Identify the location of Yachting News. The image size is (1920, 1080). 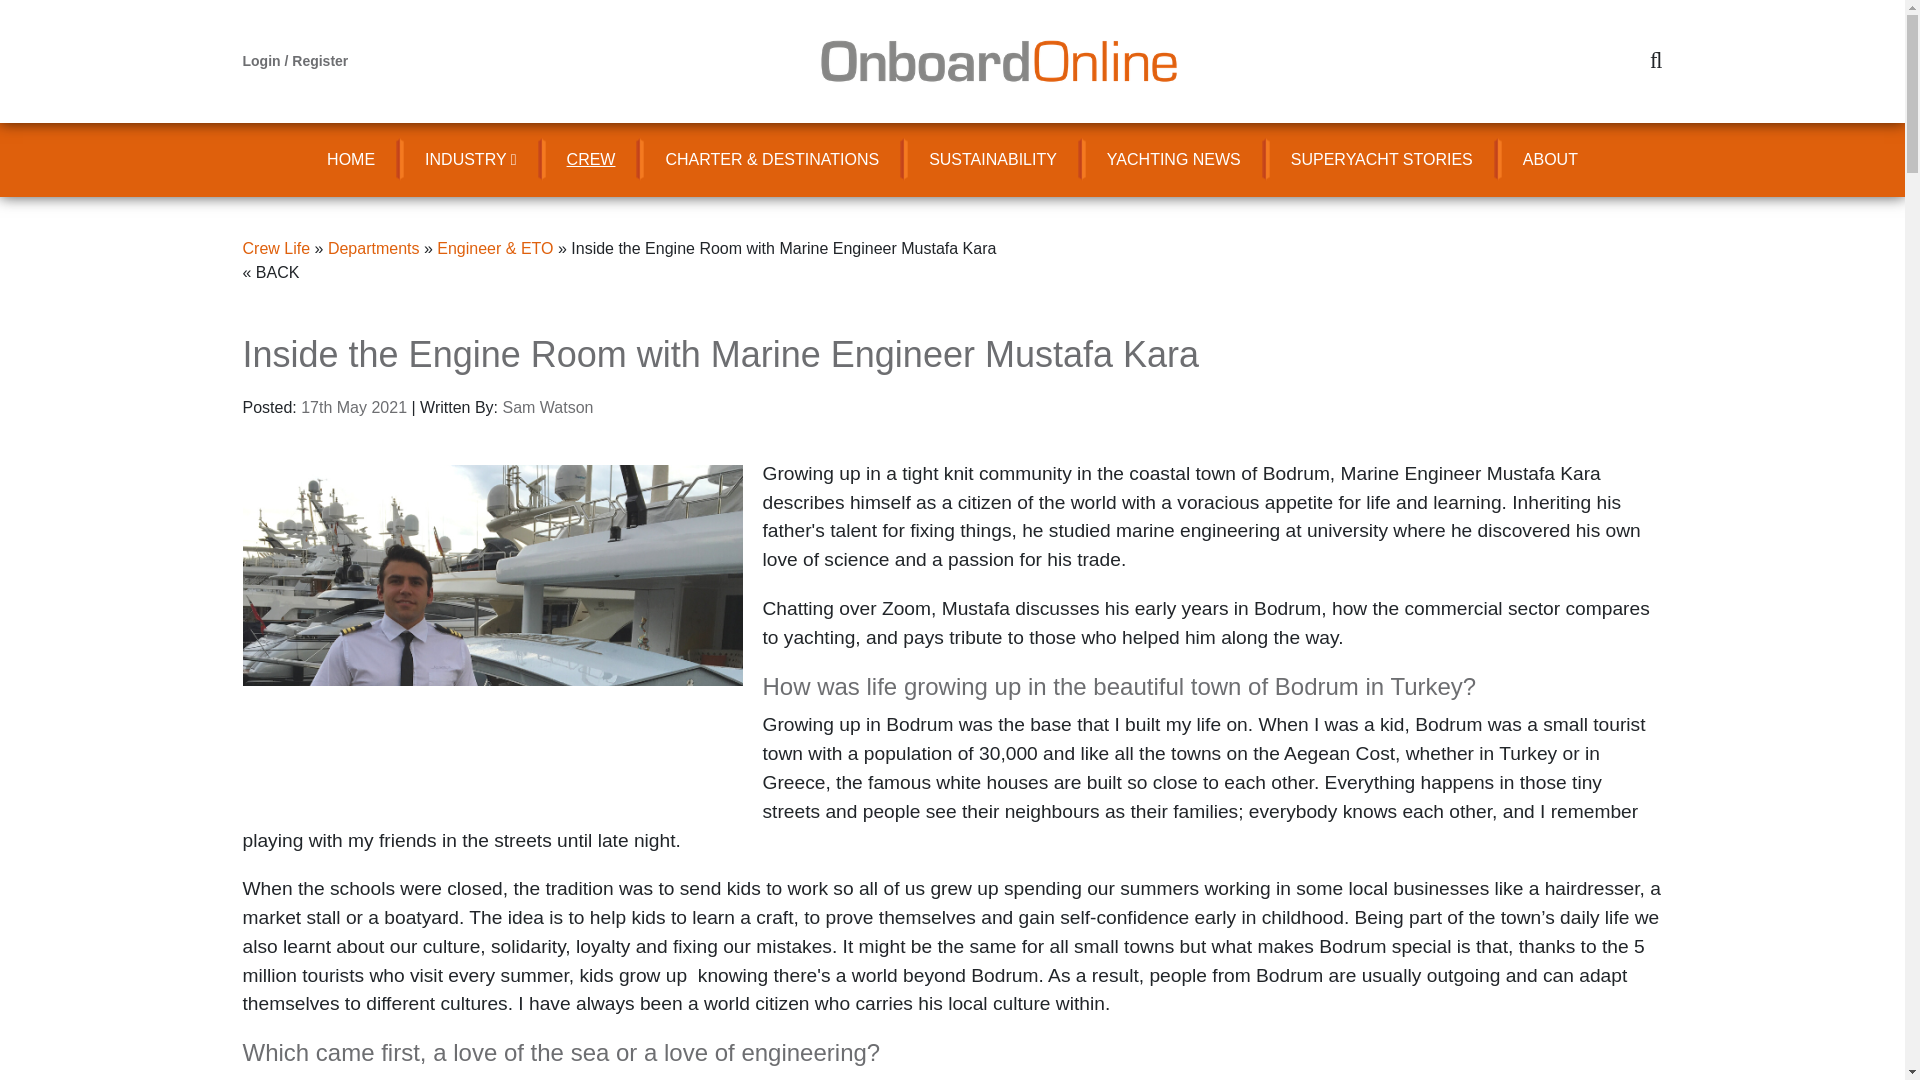
(1174, 160).